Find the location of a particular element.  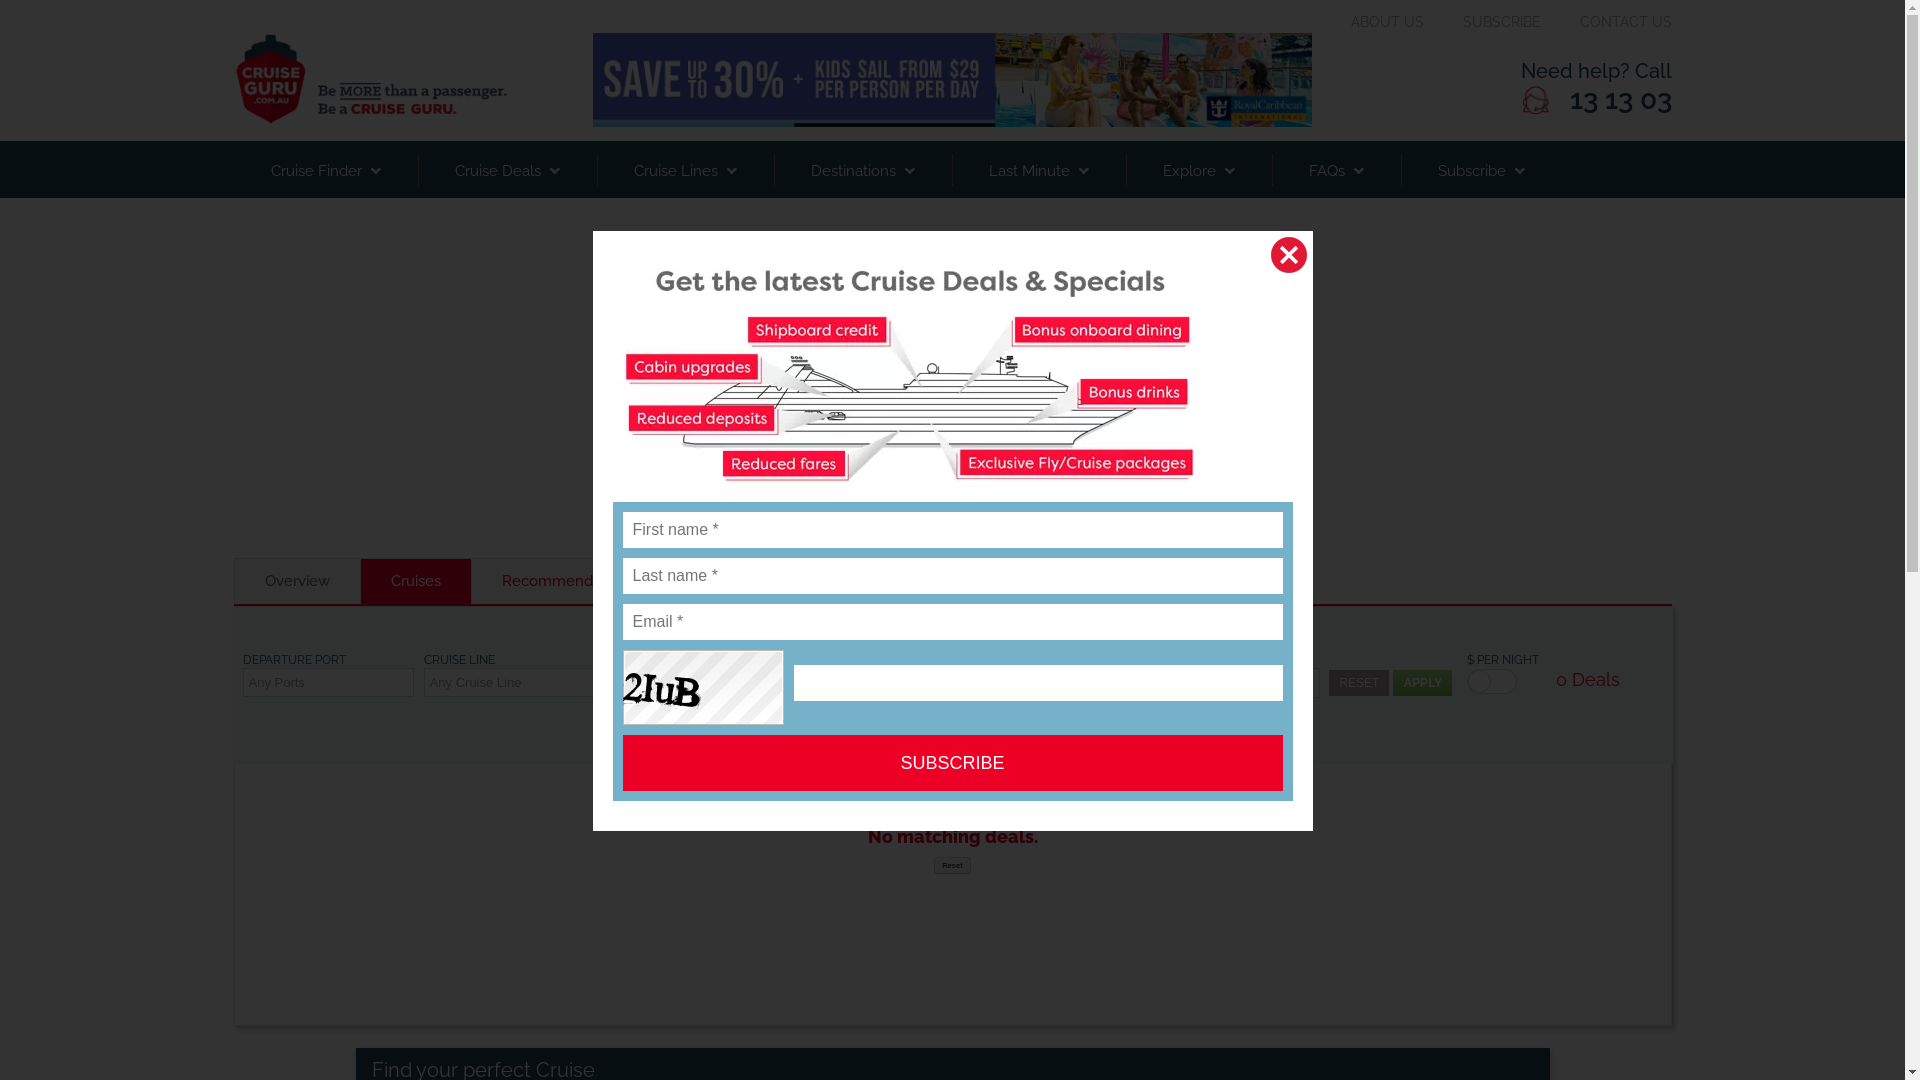

Destinations is located at coordinates (863, 170).